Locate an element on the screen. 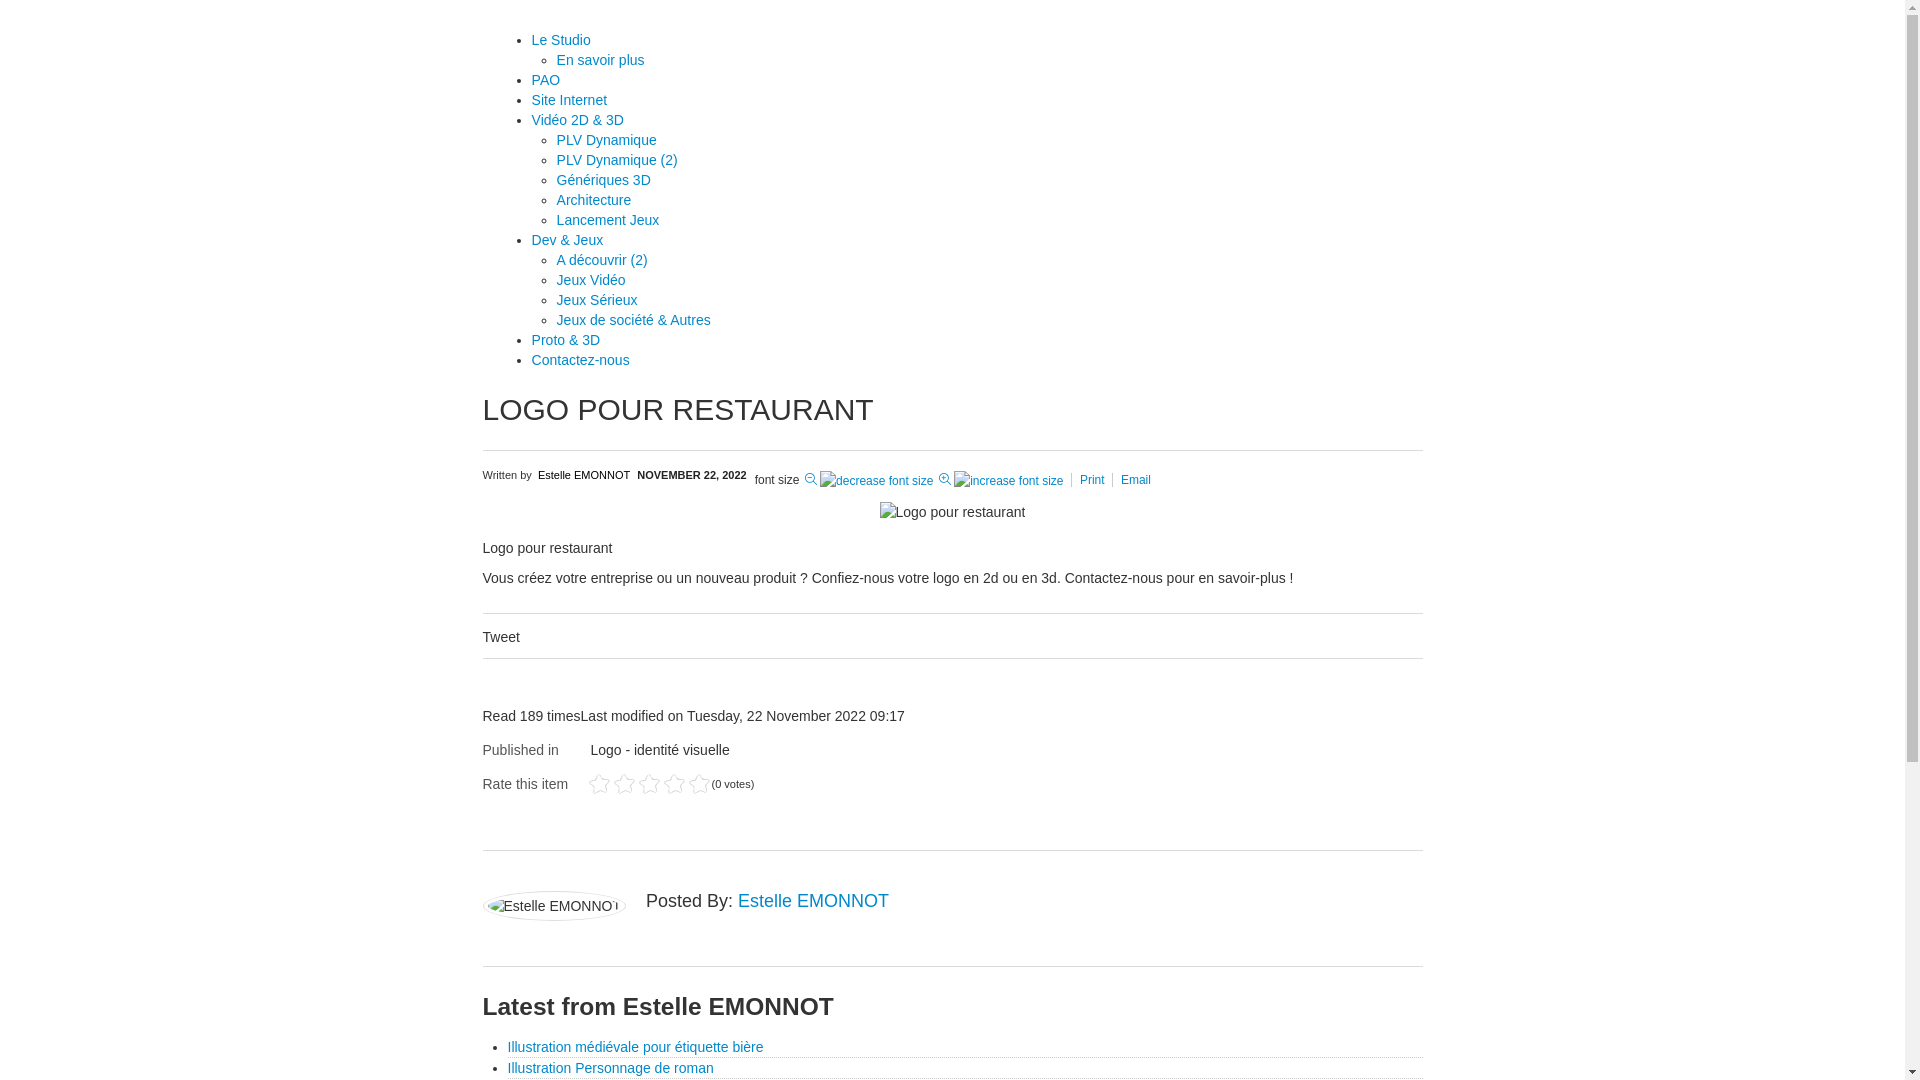  Email is located at coordinates (1136, 480).